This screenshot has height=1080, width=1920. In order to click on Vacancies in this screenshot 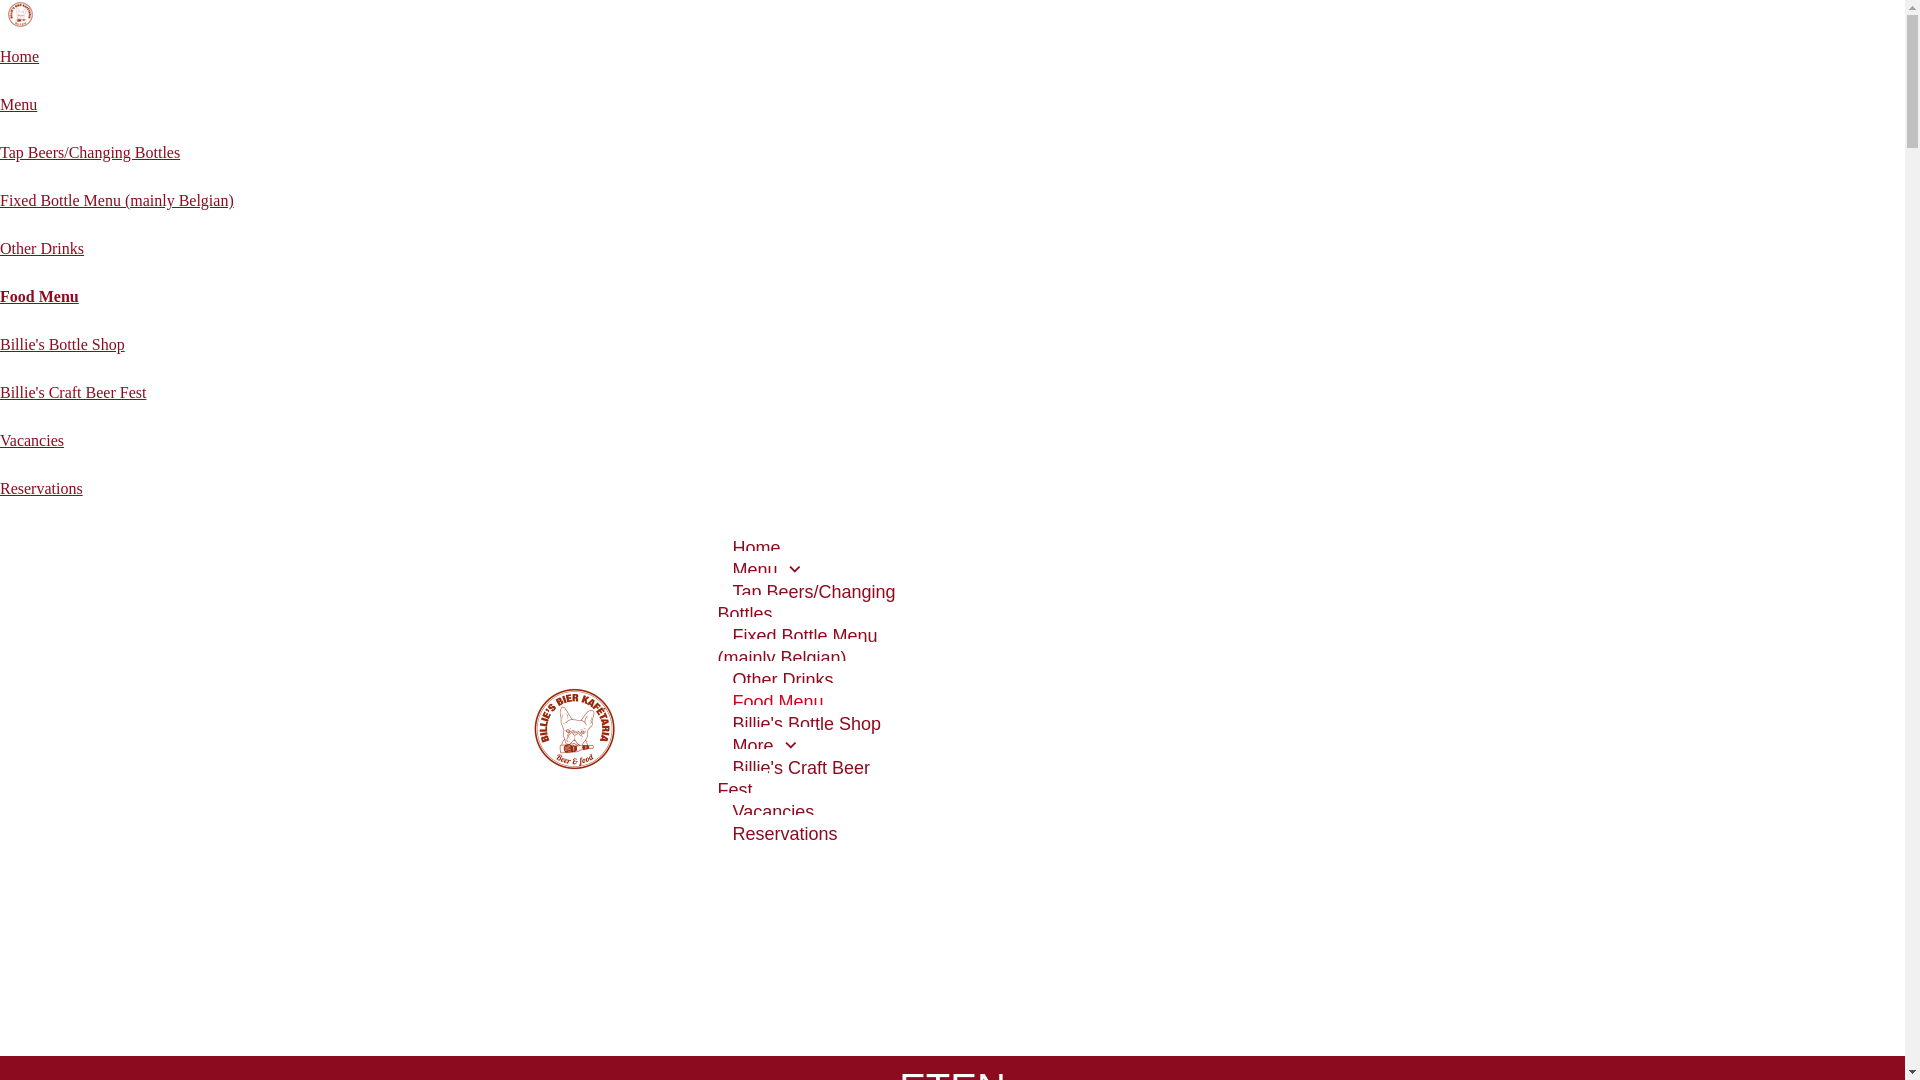, I will do `click(774, 813)`.